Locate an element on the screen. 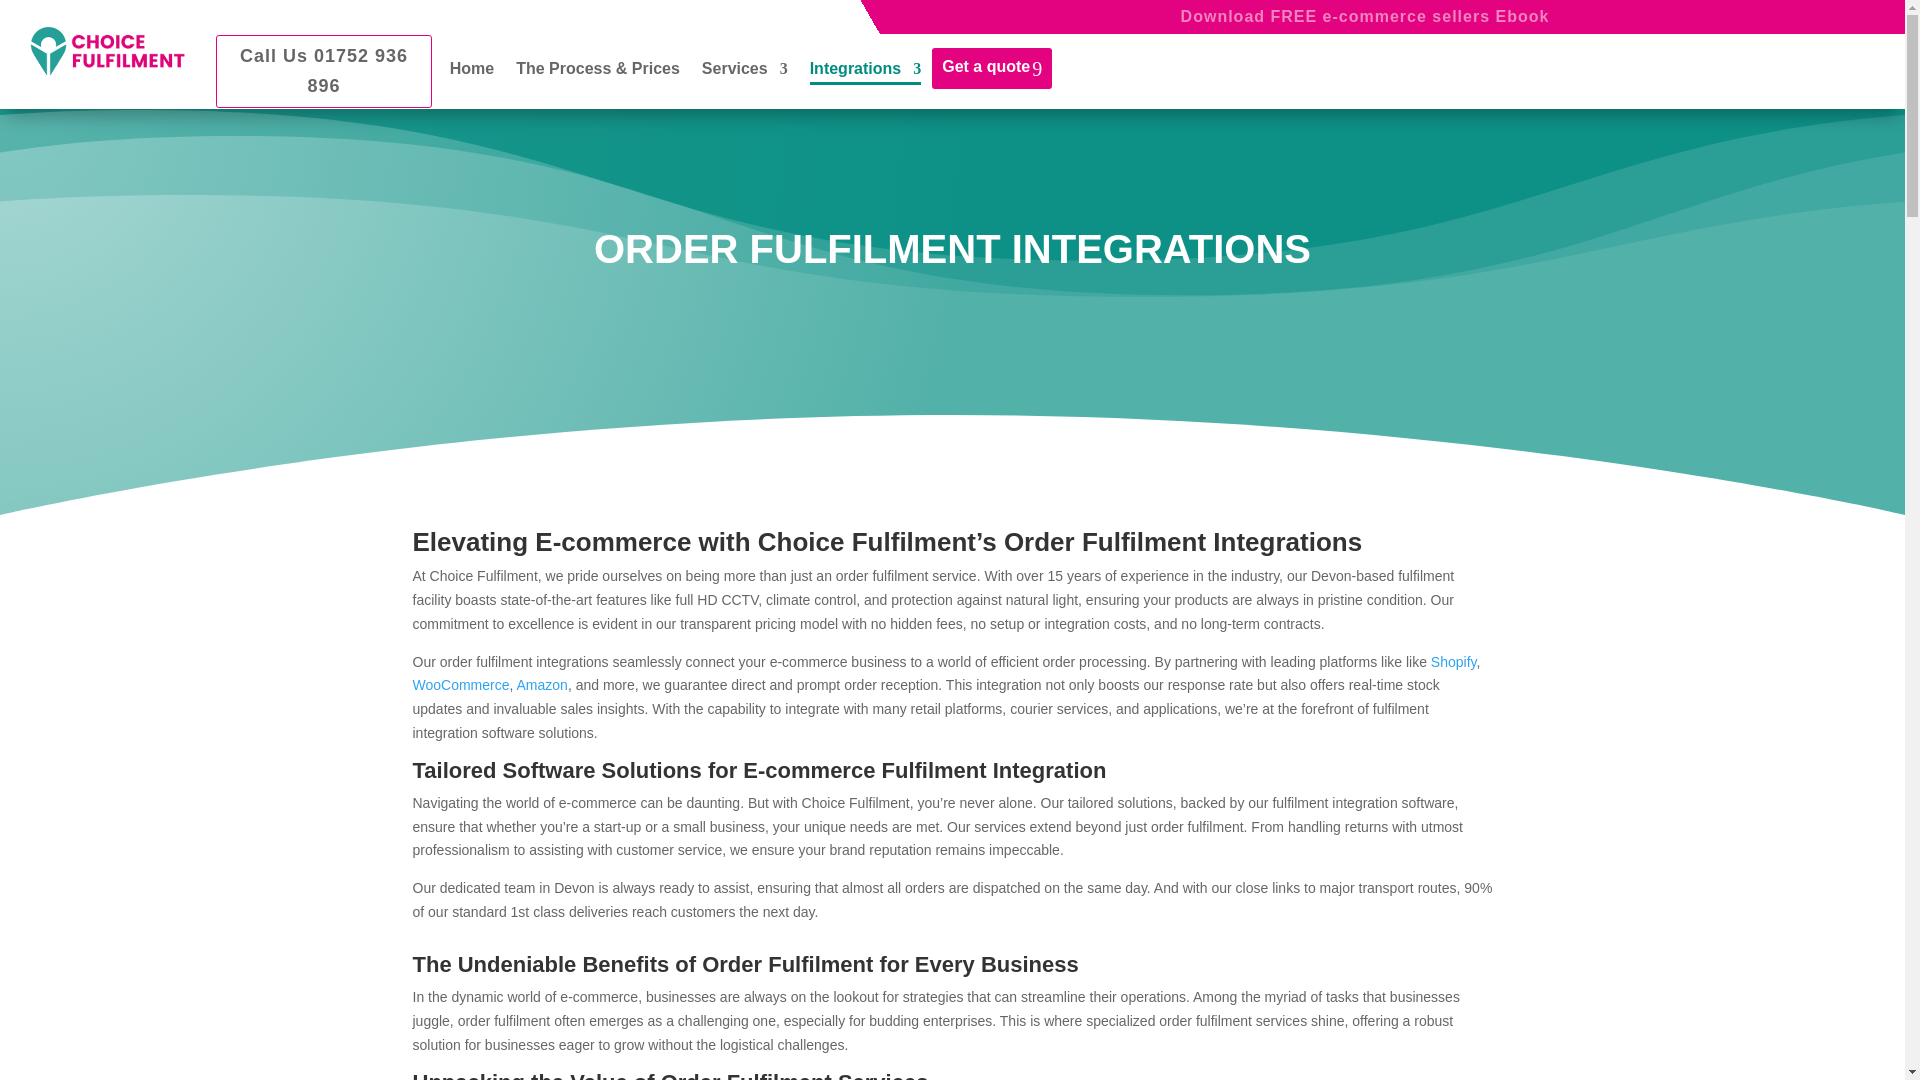 The width and height of the screenshot is (1920, 1080). Integrations is located at coordinates (866, 85).